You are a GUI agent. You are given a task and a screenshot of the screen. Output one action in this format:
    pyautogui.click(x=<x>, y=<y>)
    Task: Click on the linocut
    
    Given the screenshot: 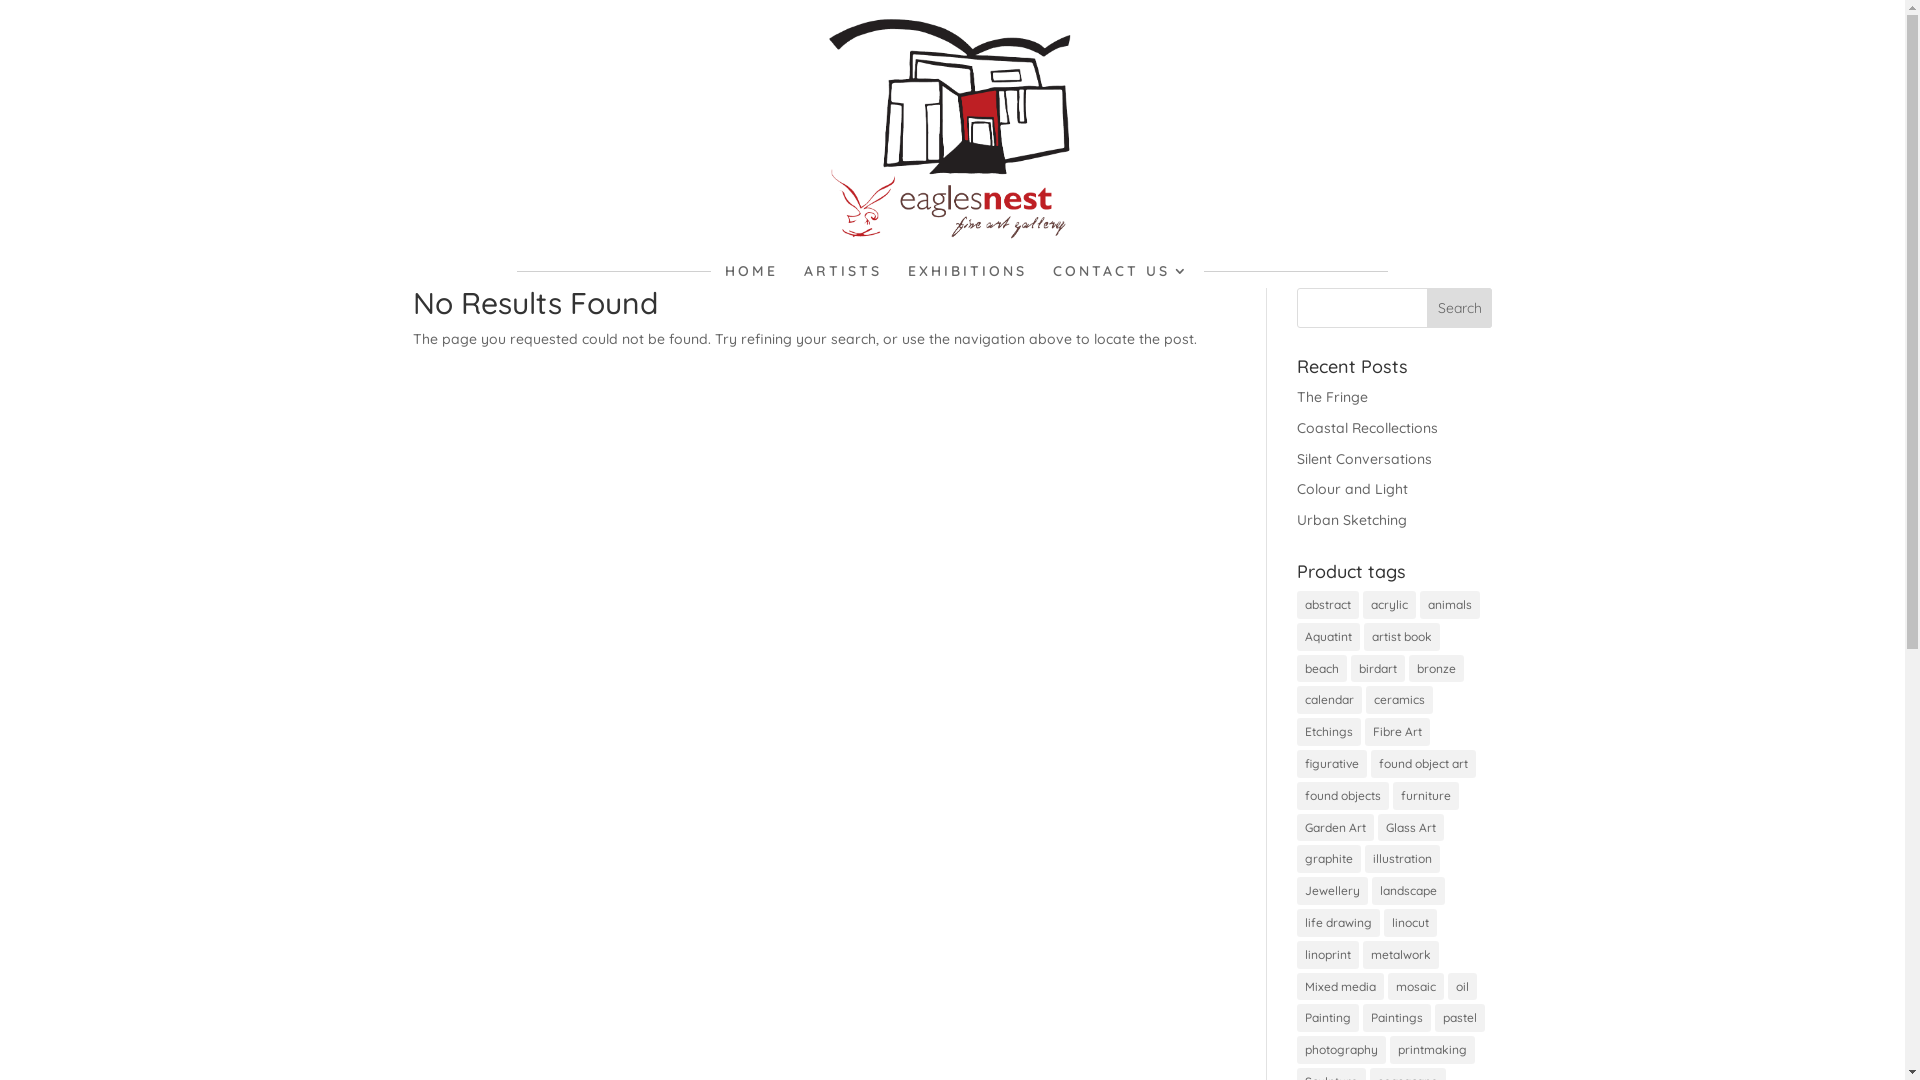 What is the action you would take?
    pyautogui.click(x=1410, y=923)
    